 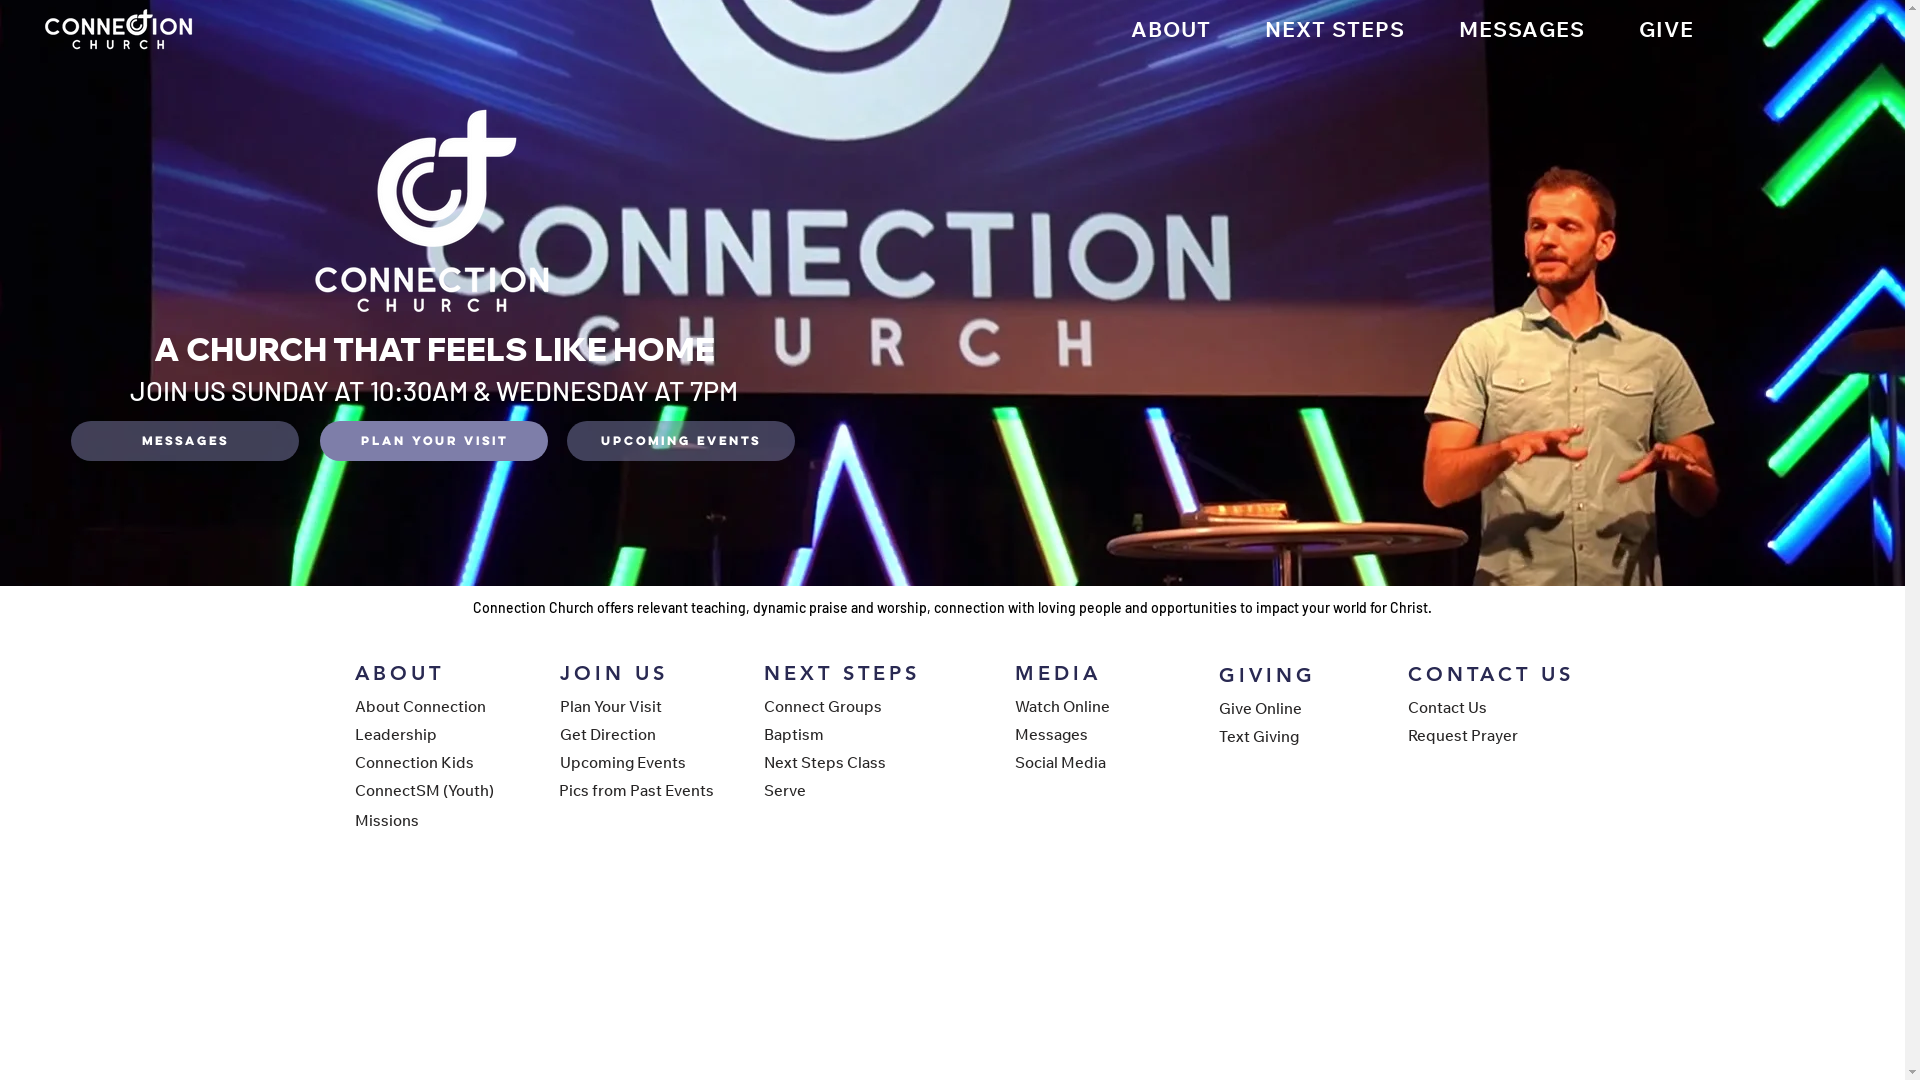 What do you see at coordinates (637, 790) in the screenshot?
I see `Pics from Past Events` at bounding box center [637, 790].